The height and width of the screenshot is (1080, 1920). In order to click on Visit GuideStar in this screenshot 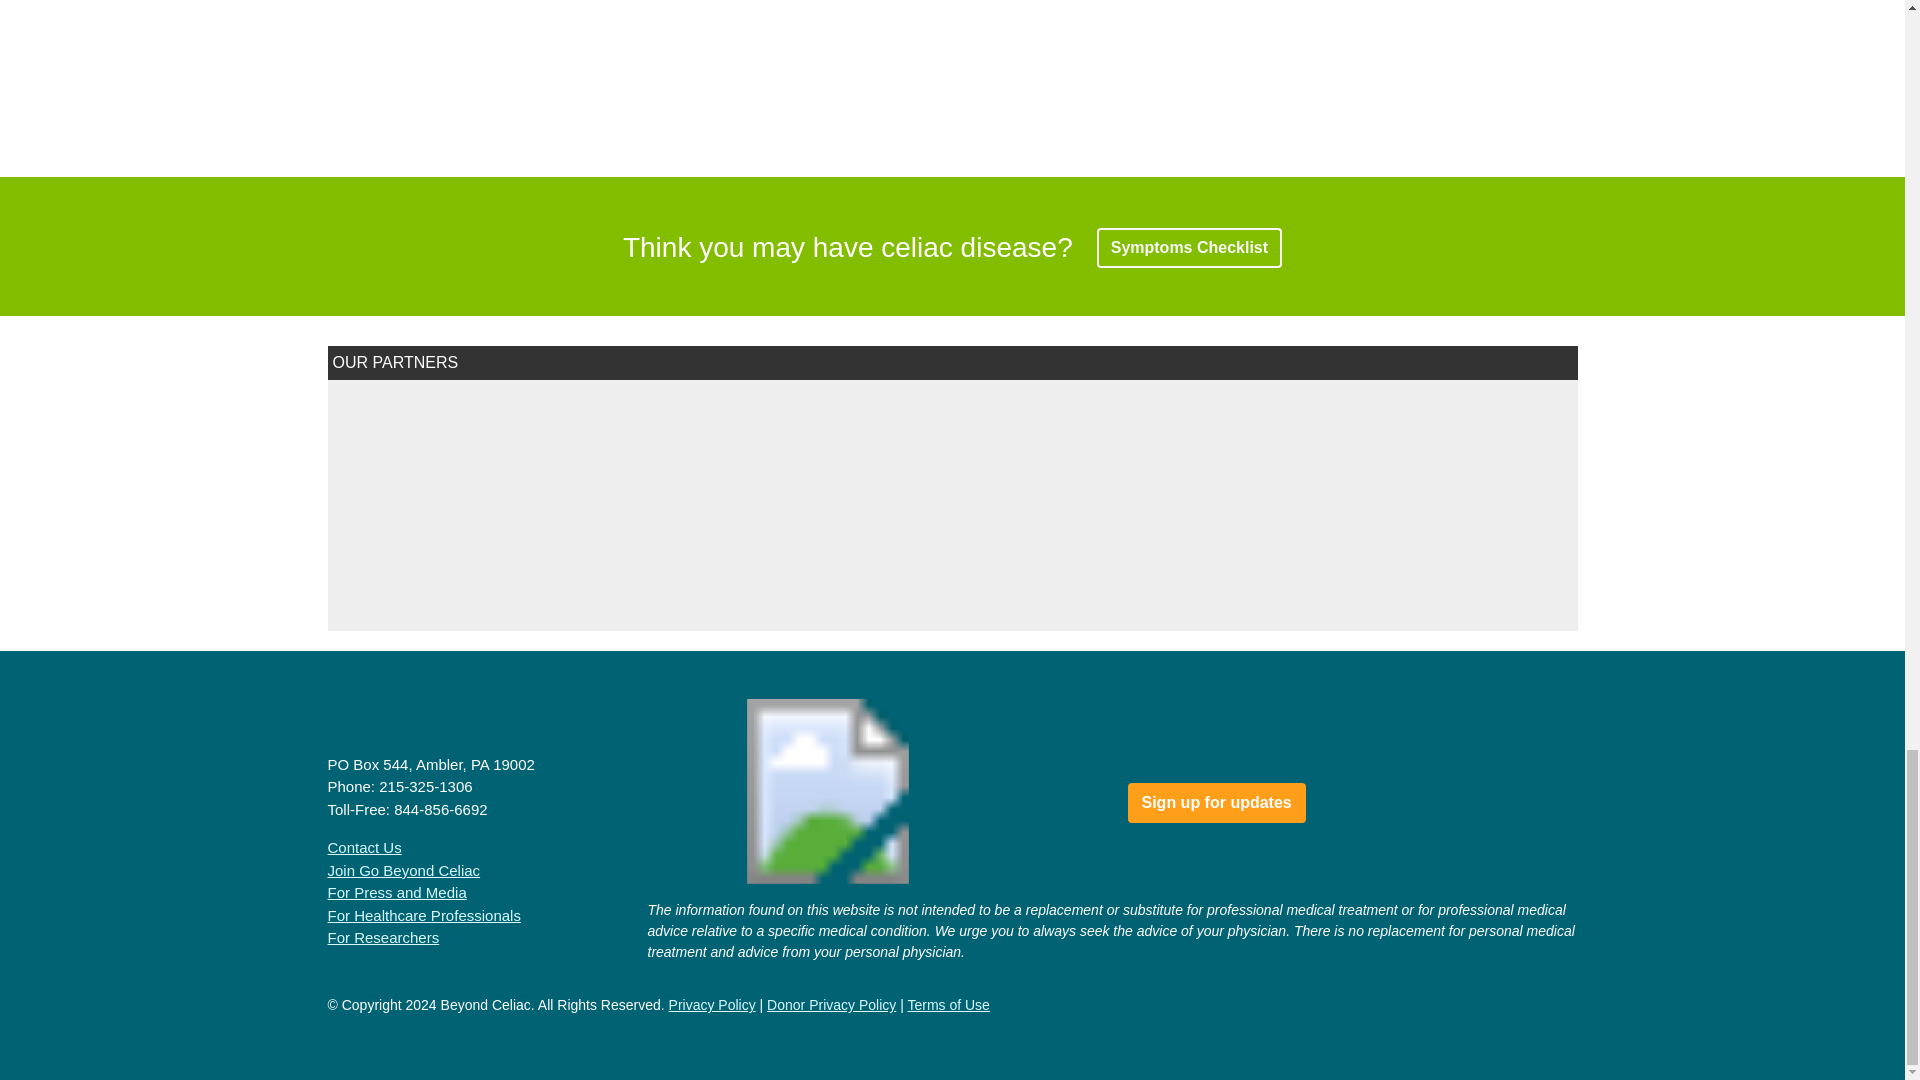, I will do `click(703, 746)`.